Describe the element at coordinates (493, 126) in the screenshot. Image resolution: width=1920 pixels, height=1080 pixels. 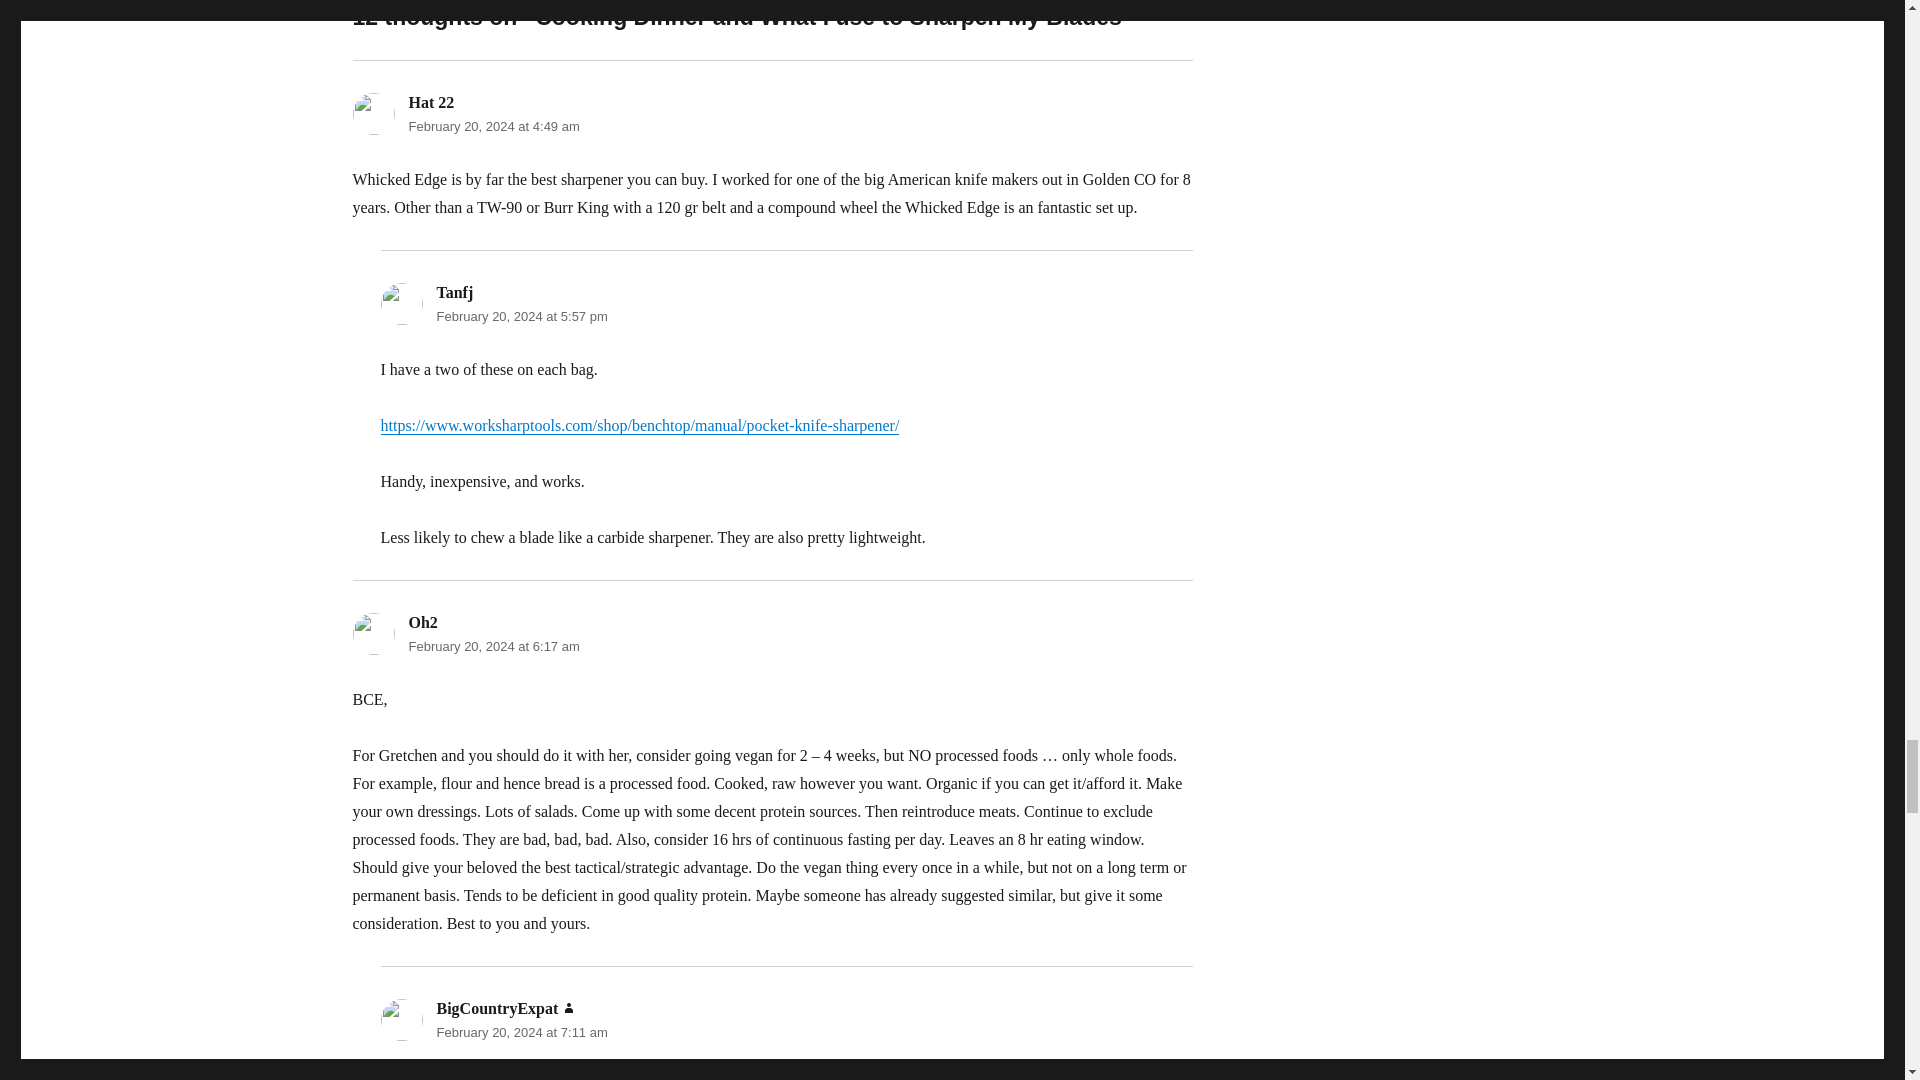
I see `February 20, 2024 at 4:49 am` at that location.